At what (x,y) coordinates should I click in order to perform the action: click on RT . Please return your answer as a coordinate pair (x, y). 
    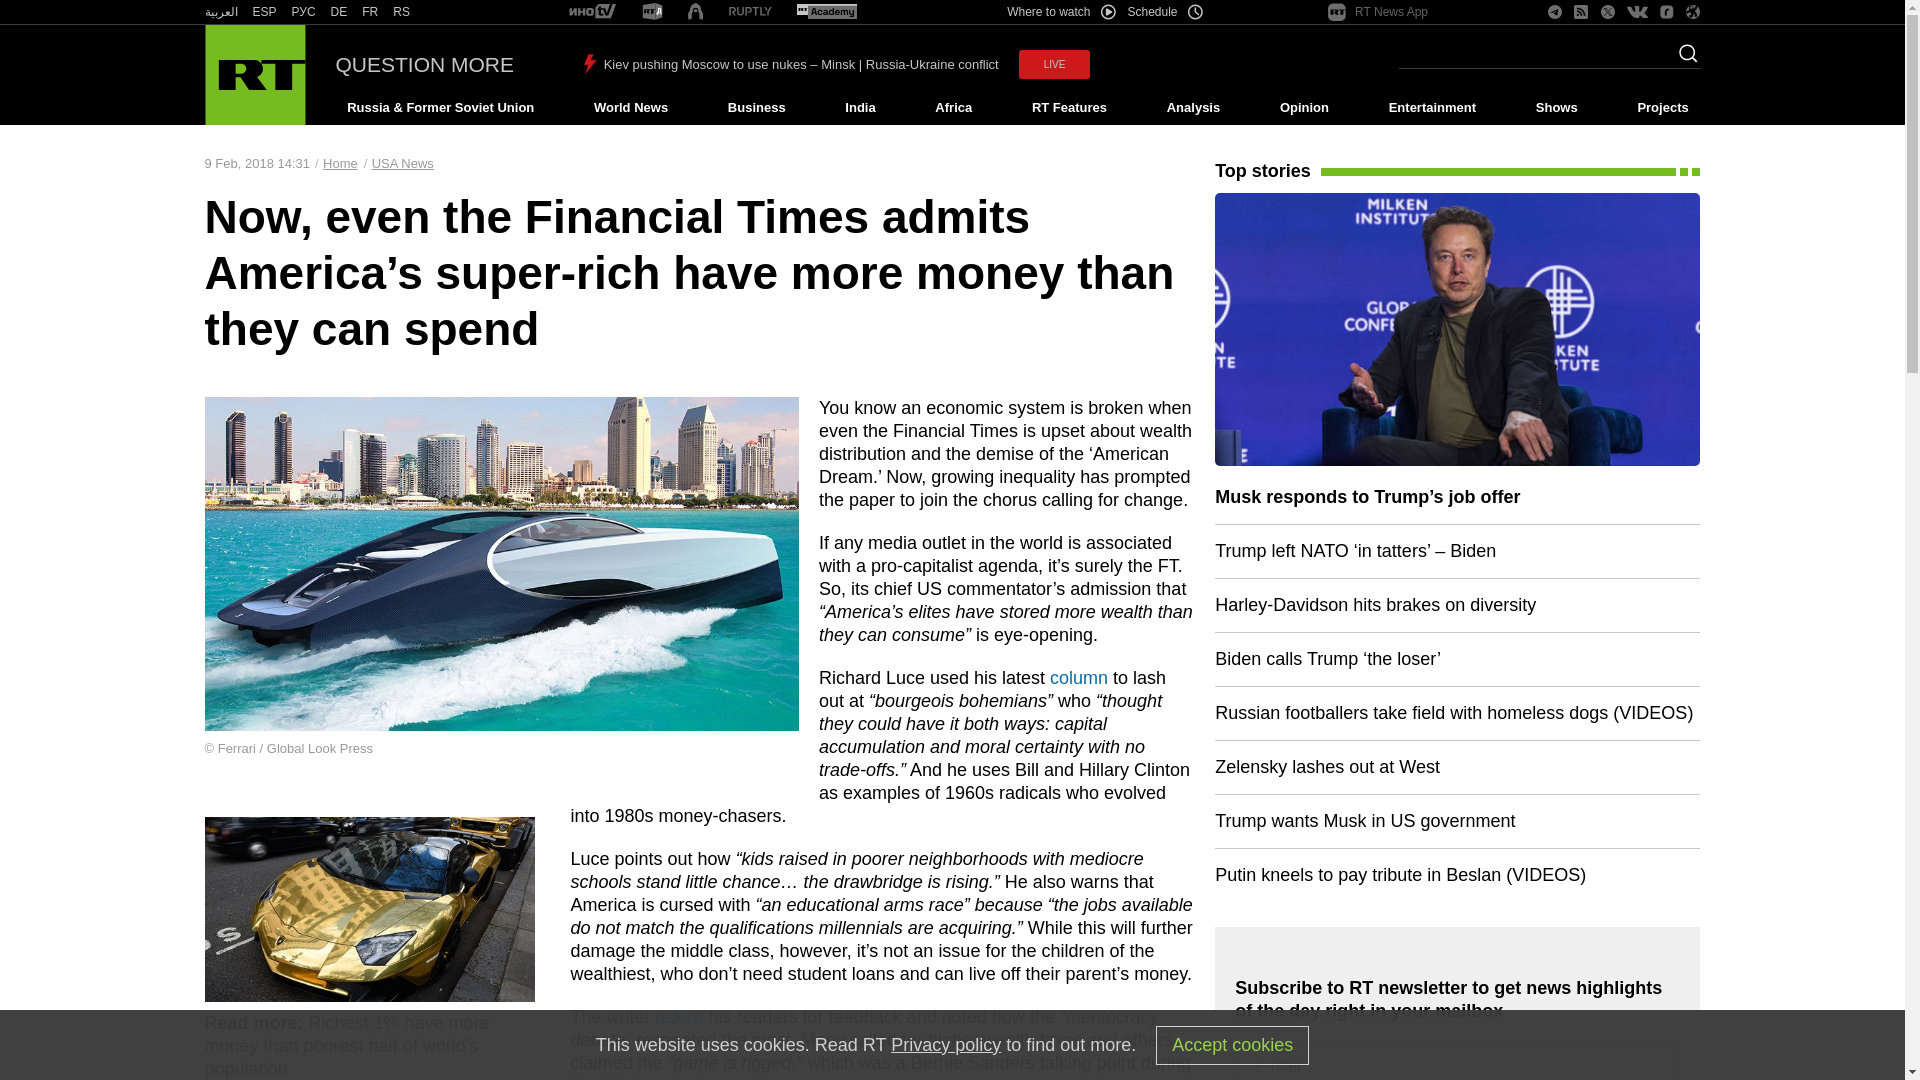
    Looking at the image, I should click on (826, 12).